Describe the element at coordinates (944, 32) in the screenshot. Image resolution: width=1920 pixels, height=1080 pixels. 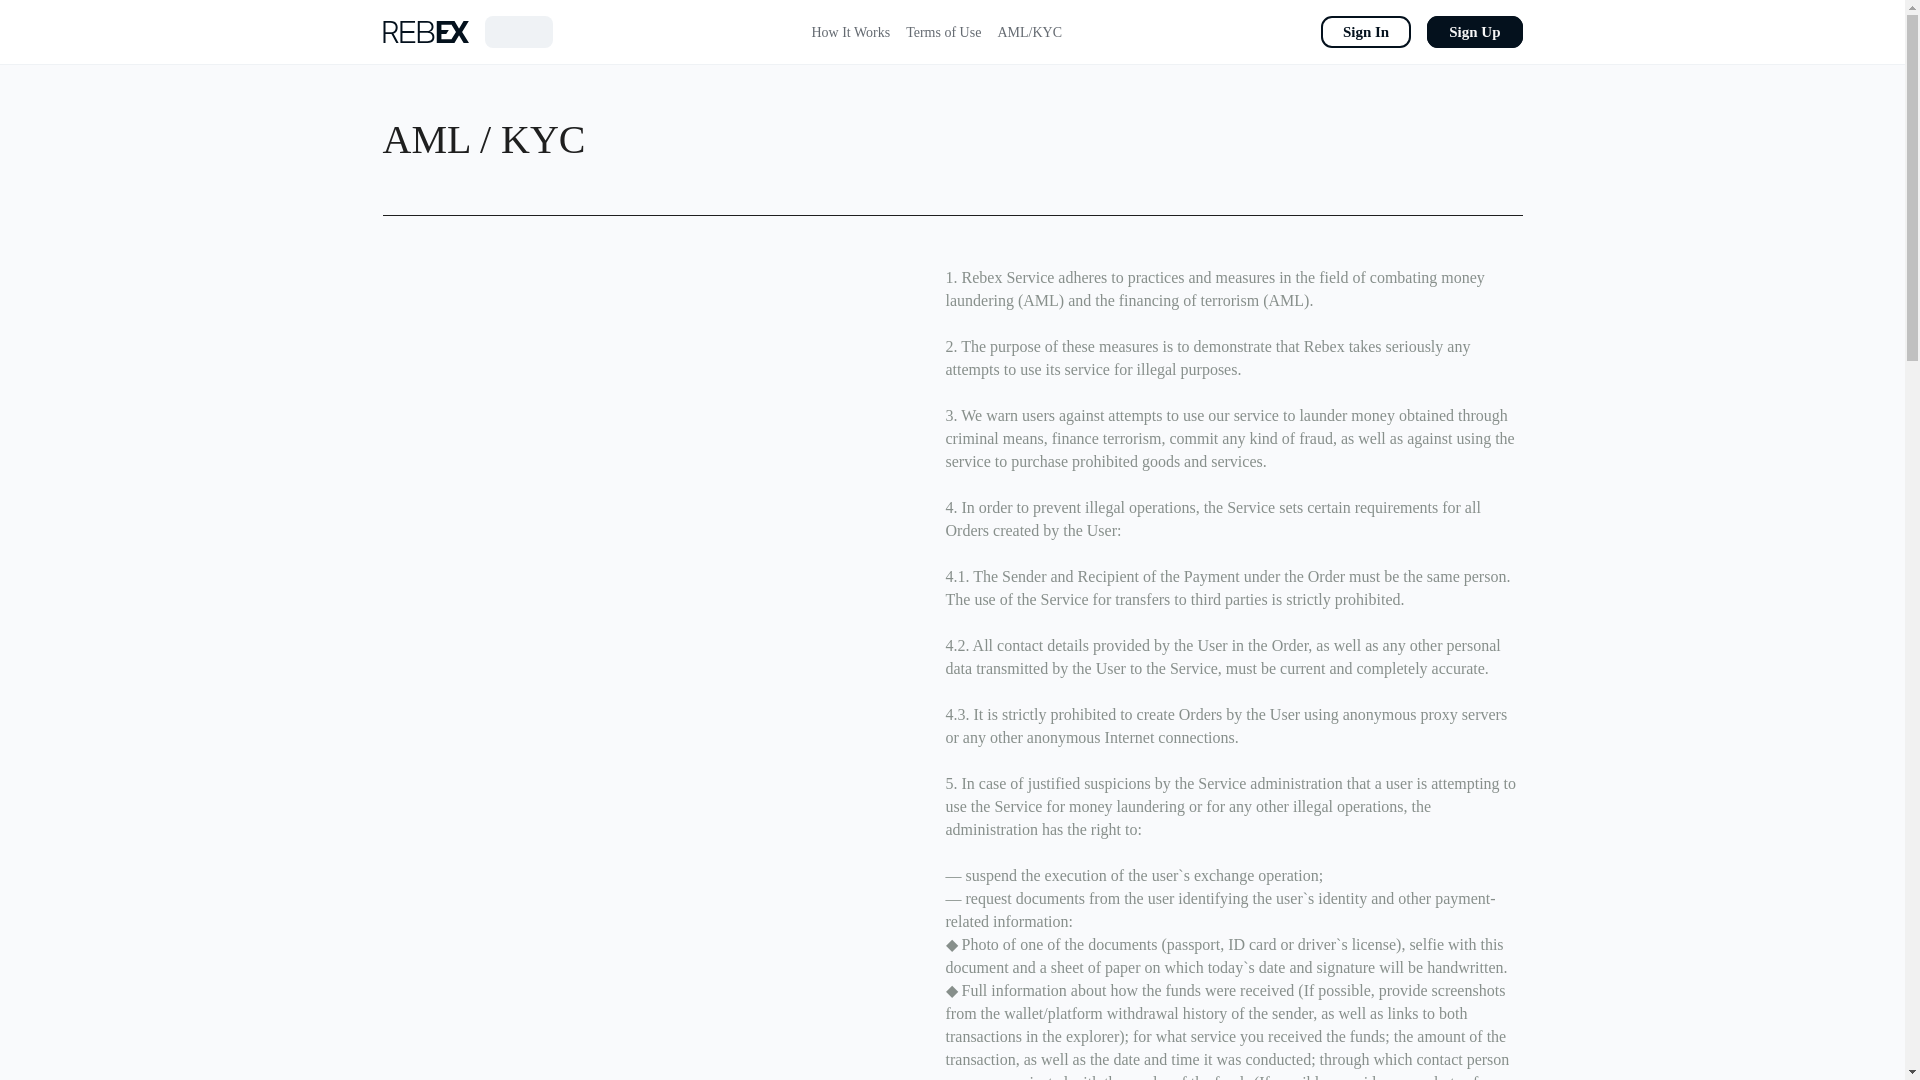
I see `Terms of Use` at that location.